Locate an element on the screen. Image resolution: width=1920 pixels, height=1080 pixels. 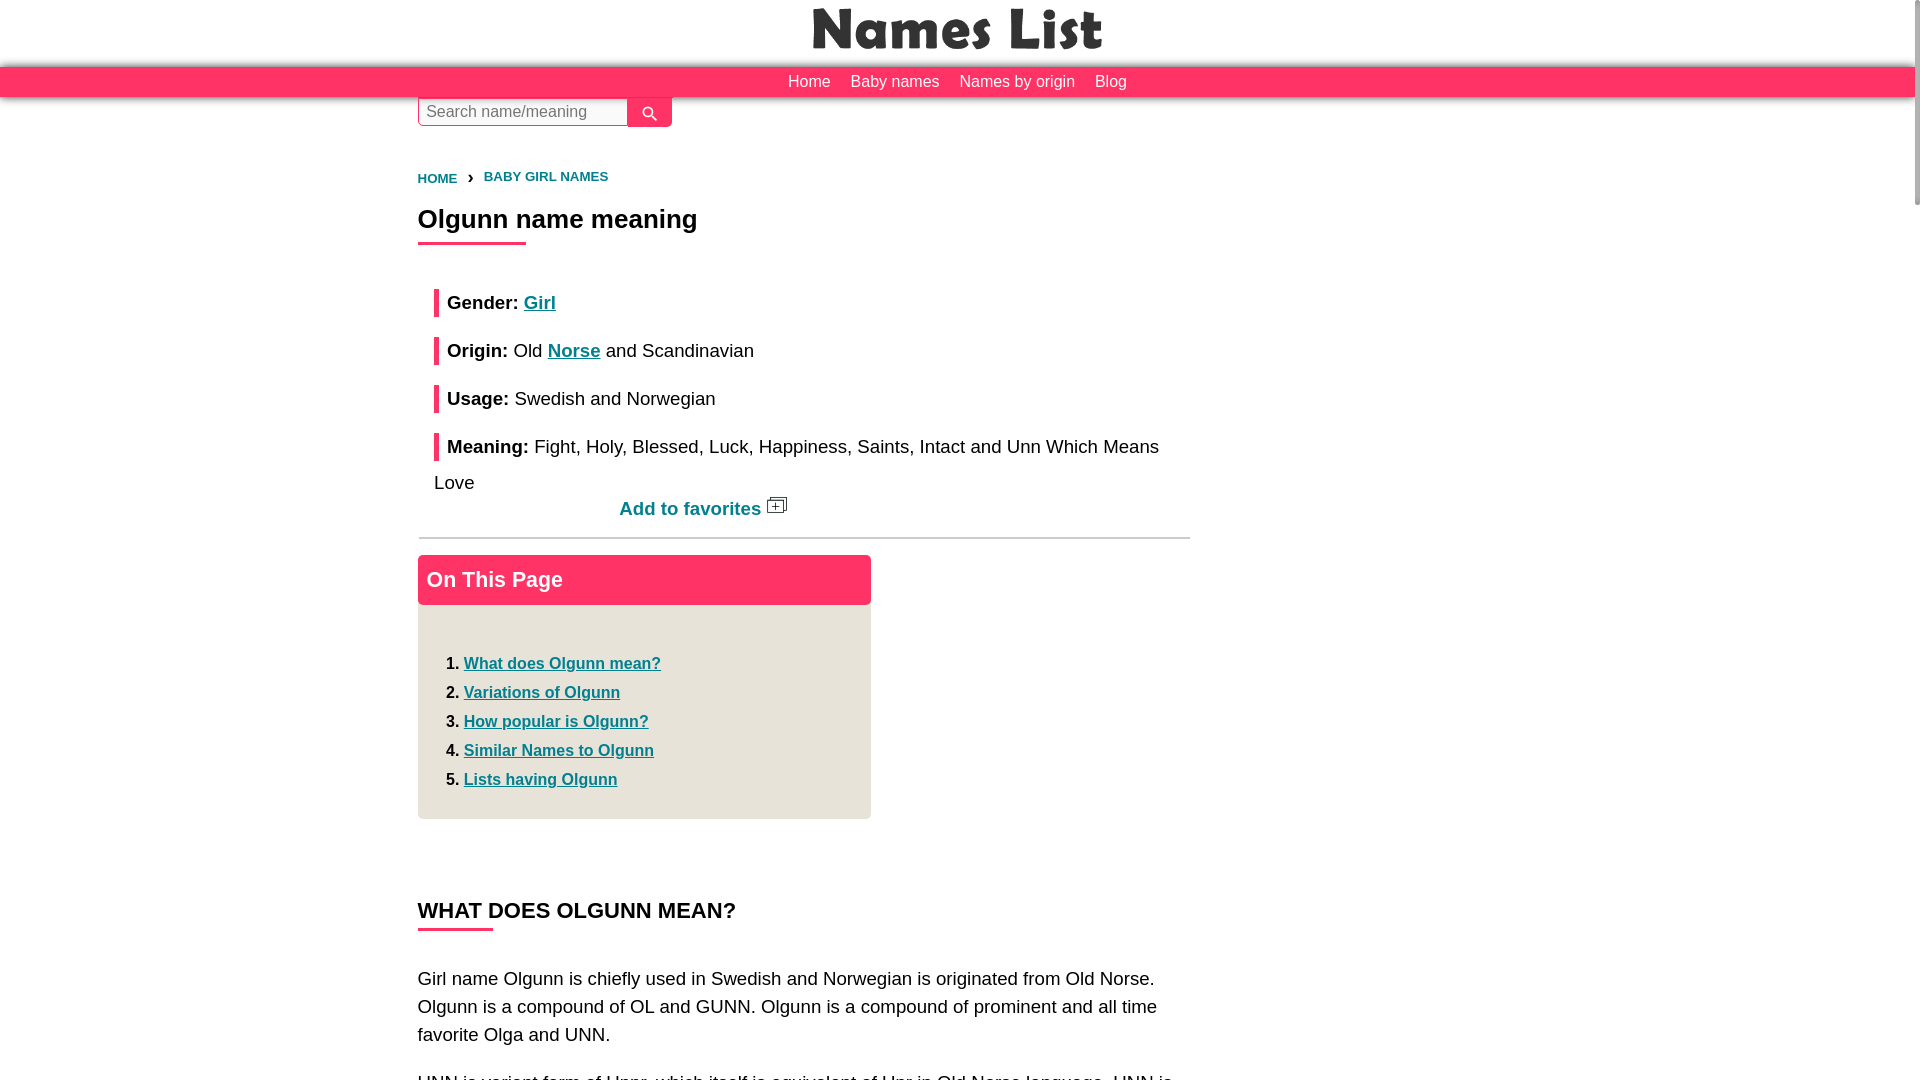
How popular is Olgunn? is located at coordinates (556, 721).